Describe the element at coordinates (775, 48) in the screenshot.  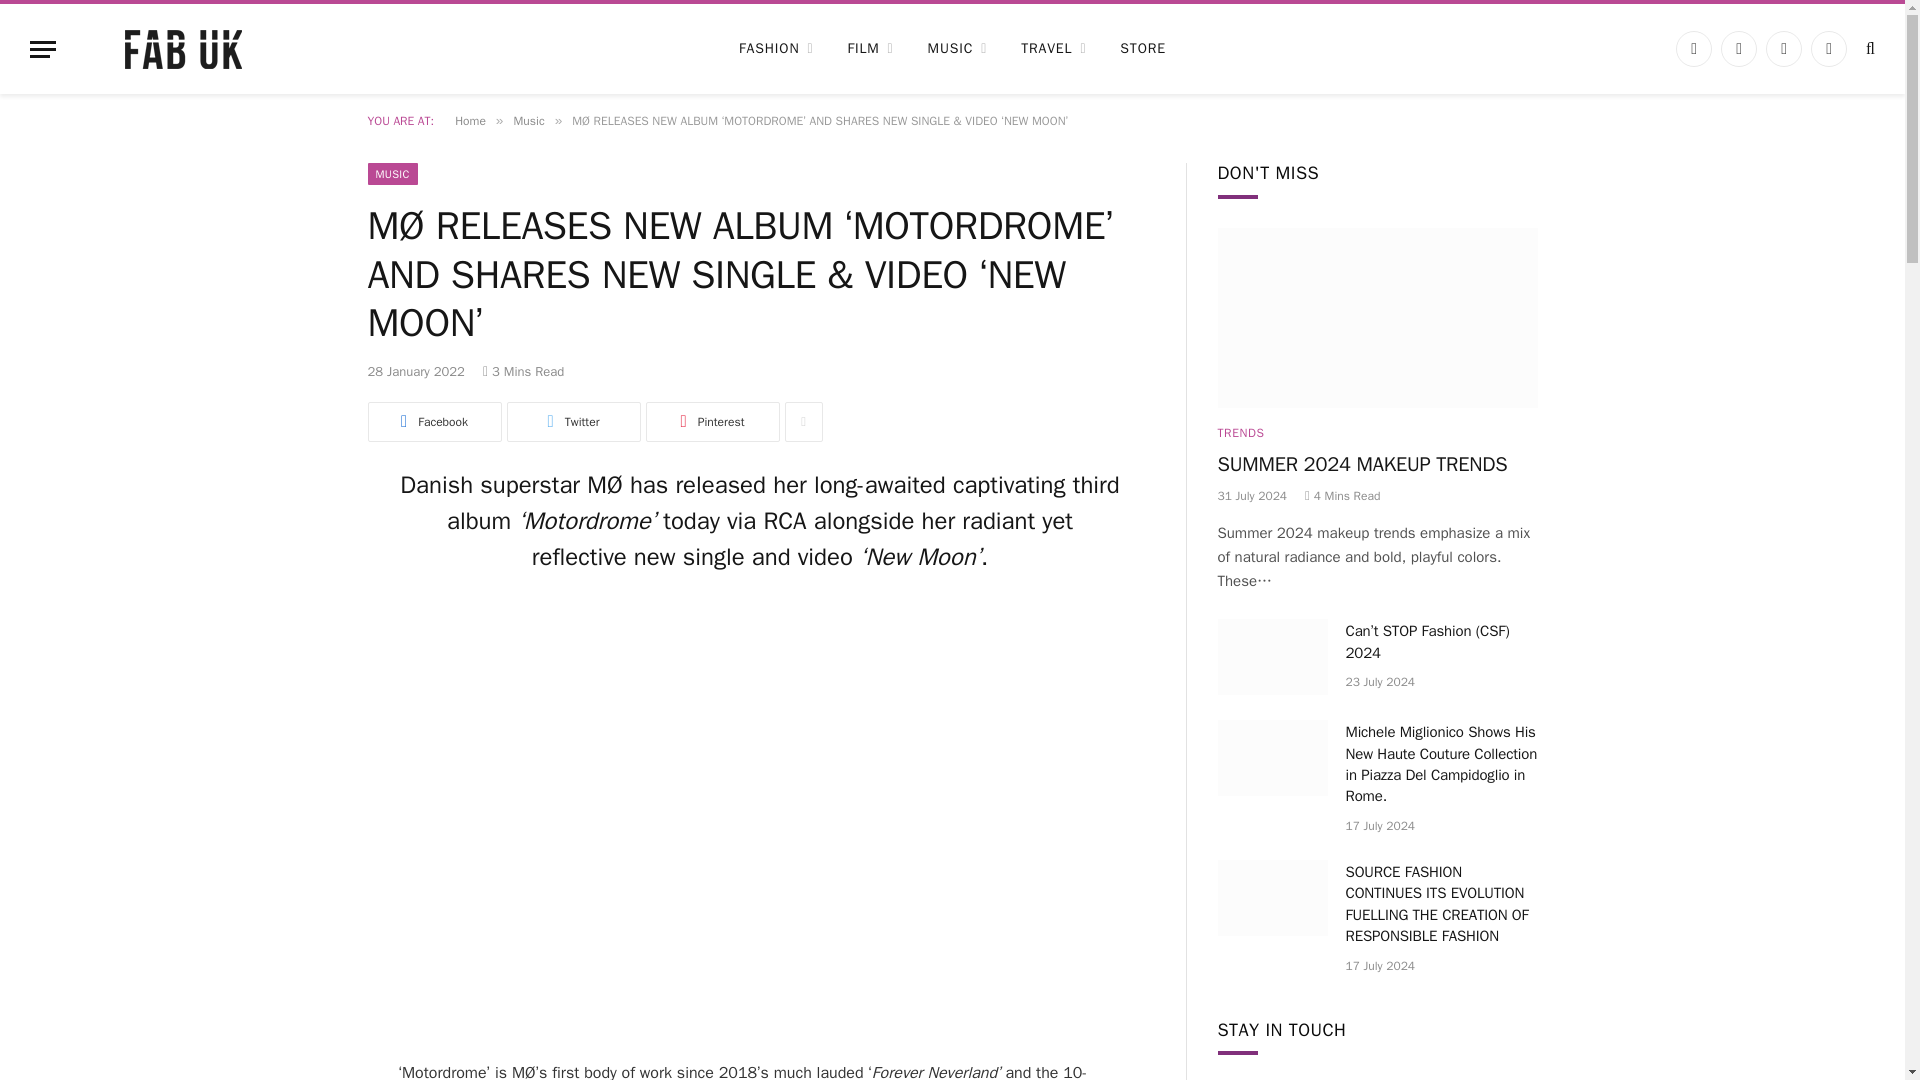
I see `FASHION` at that location.